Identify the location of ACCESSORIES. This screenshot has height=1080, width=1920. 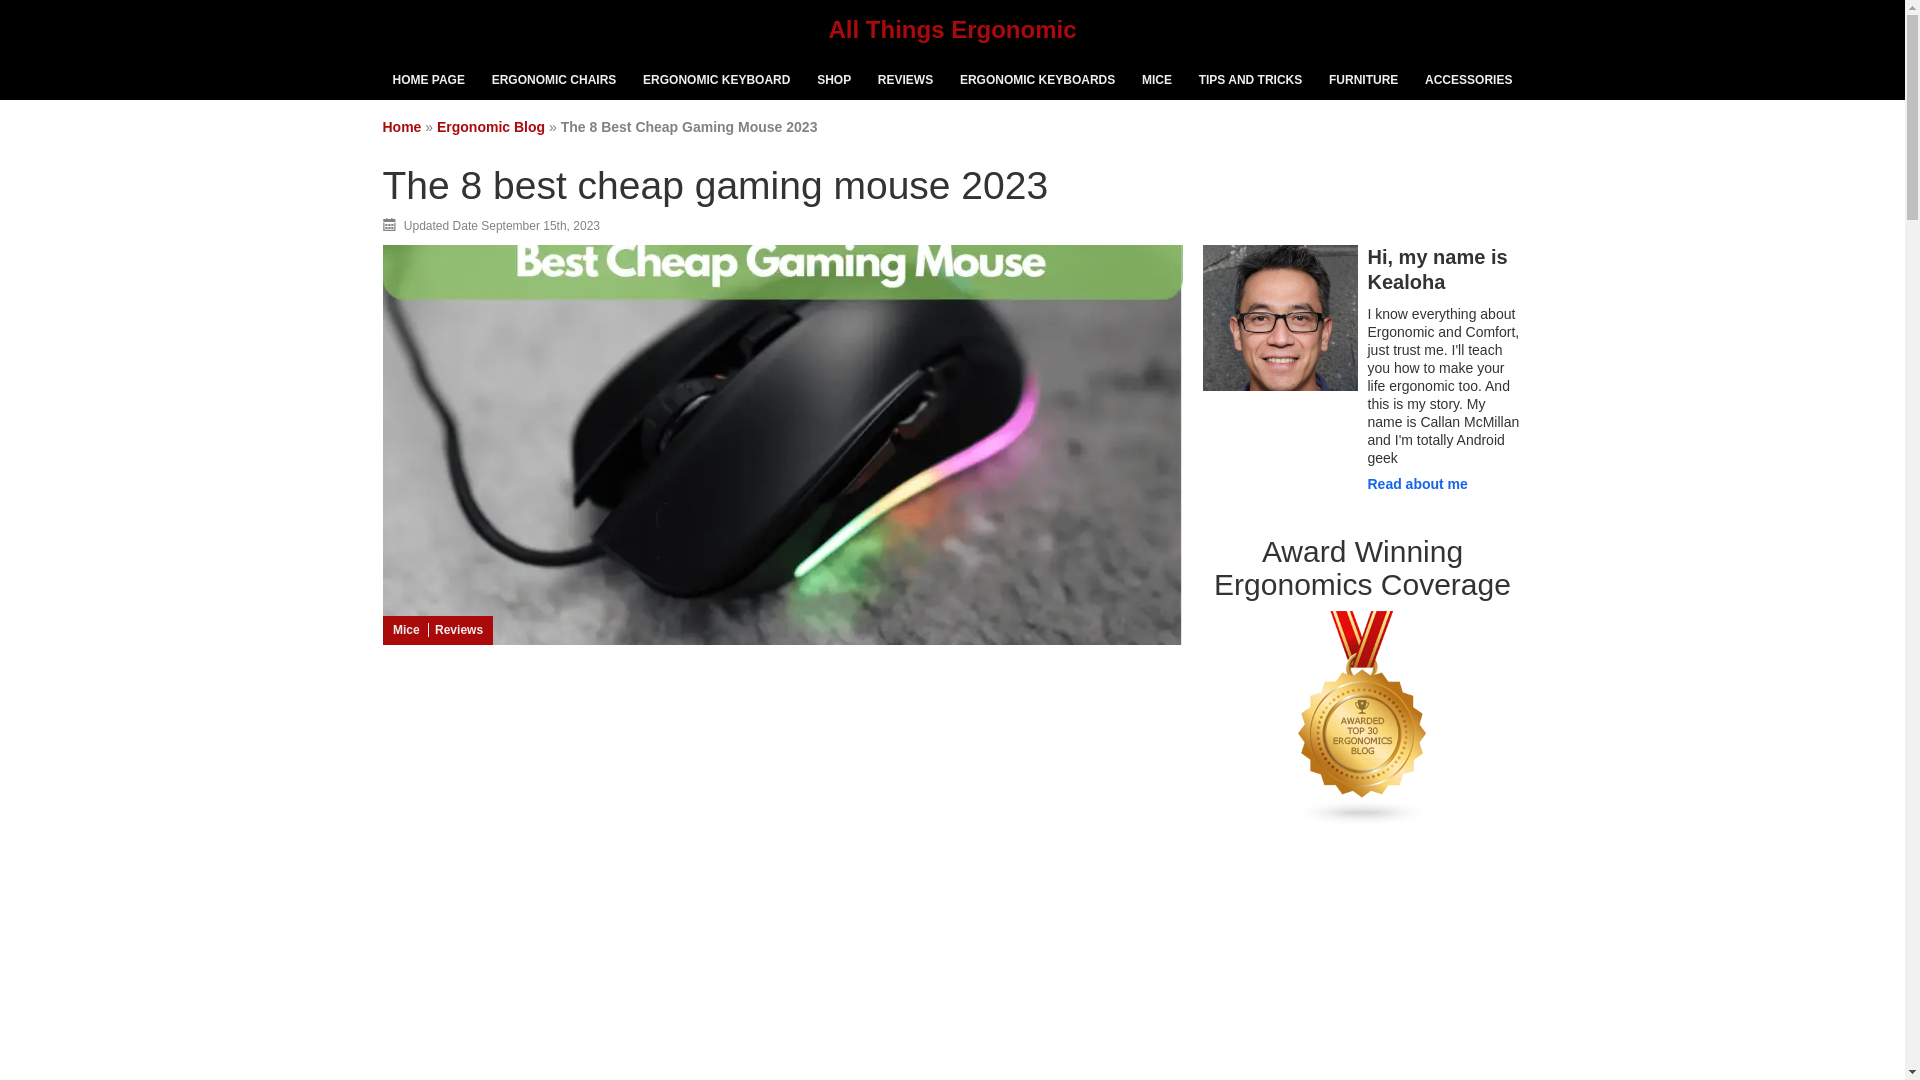
(1468, 80).